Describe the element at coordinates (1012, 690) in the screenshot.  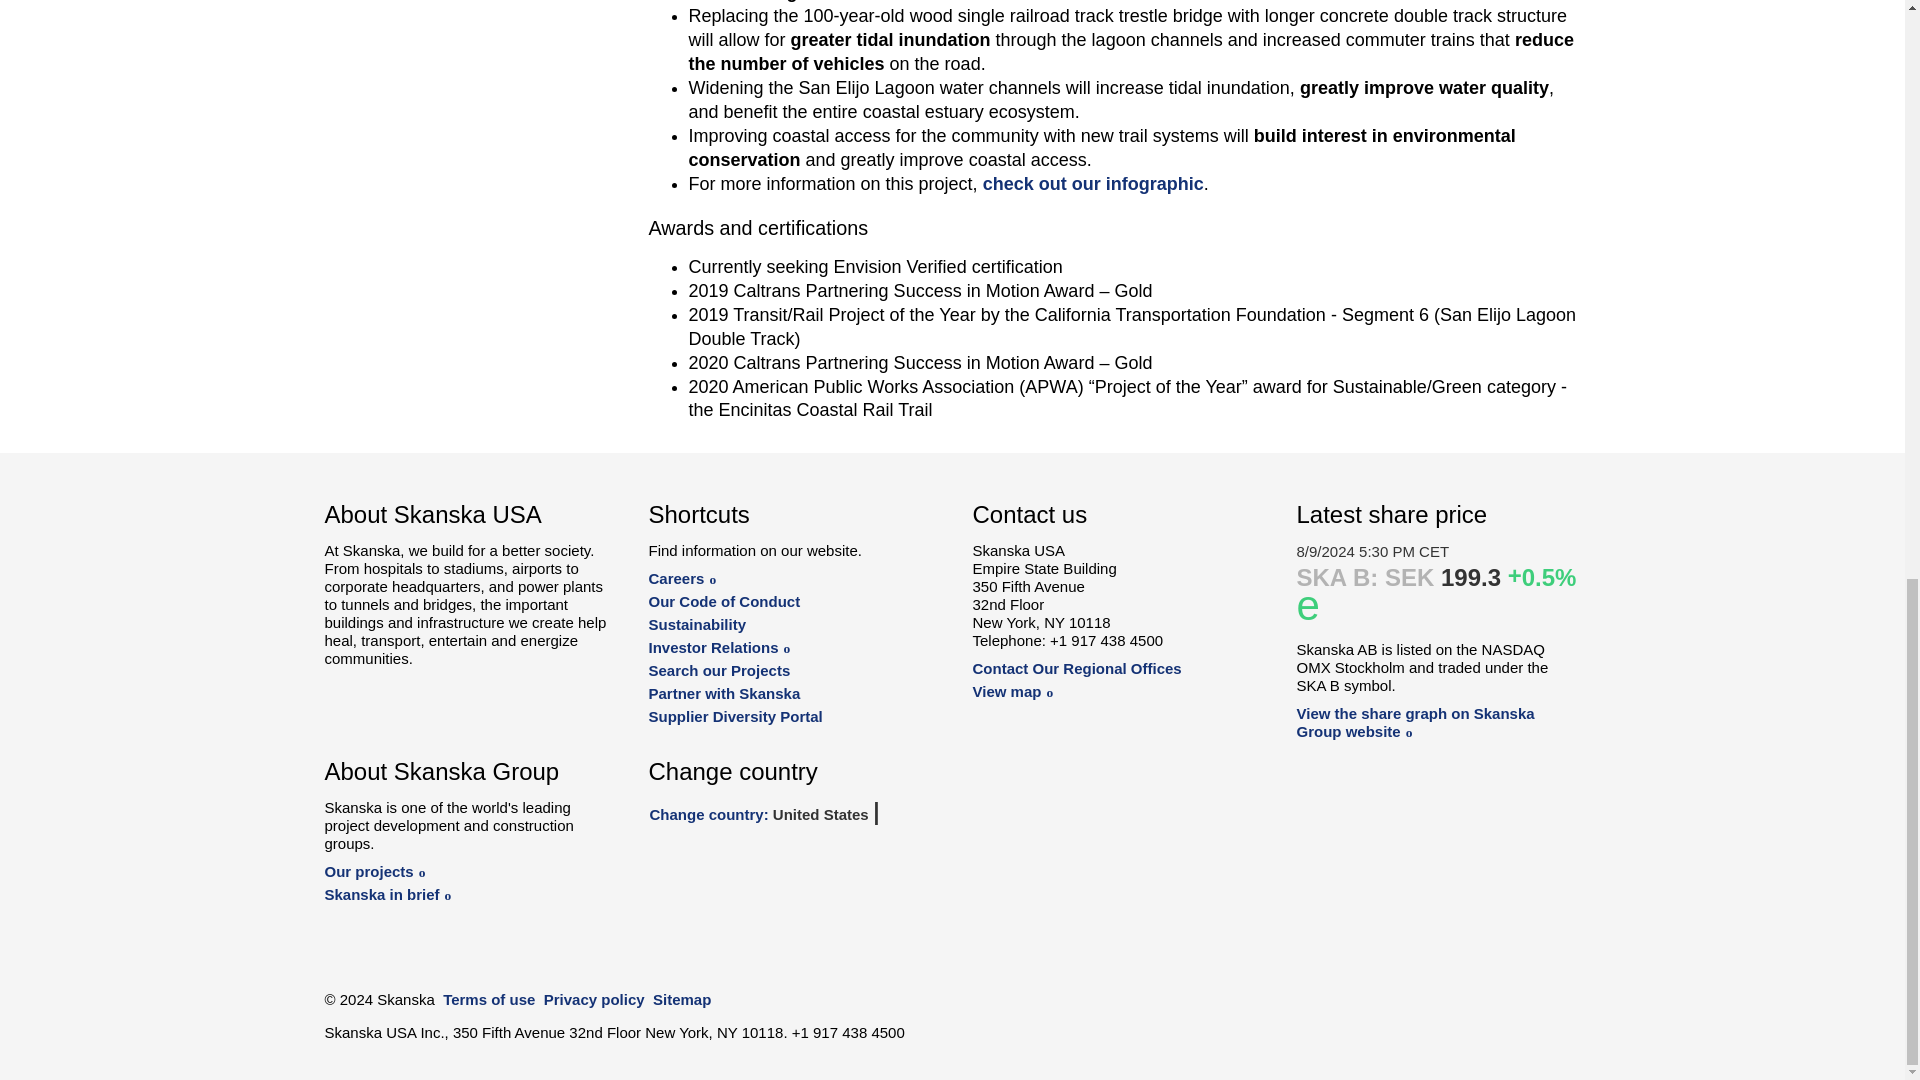
I see `View map in Google maps` at that location.